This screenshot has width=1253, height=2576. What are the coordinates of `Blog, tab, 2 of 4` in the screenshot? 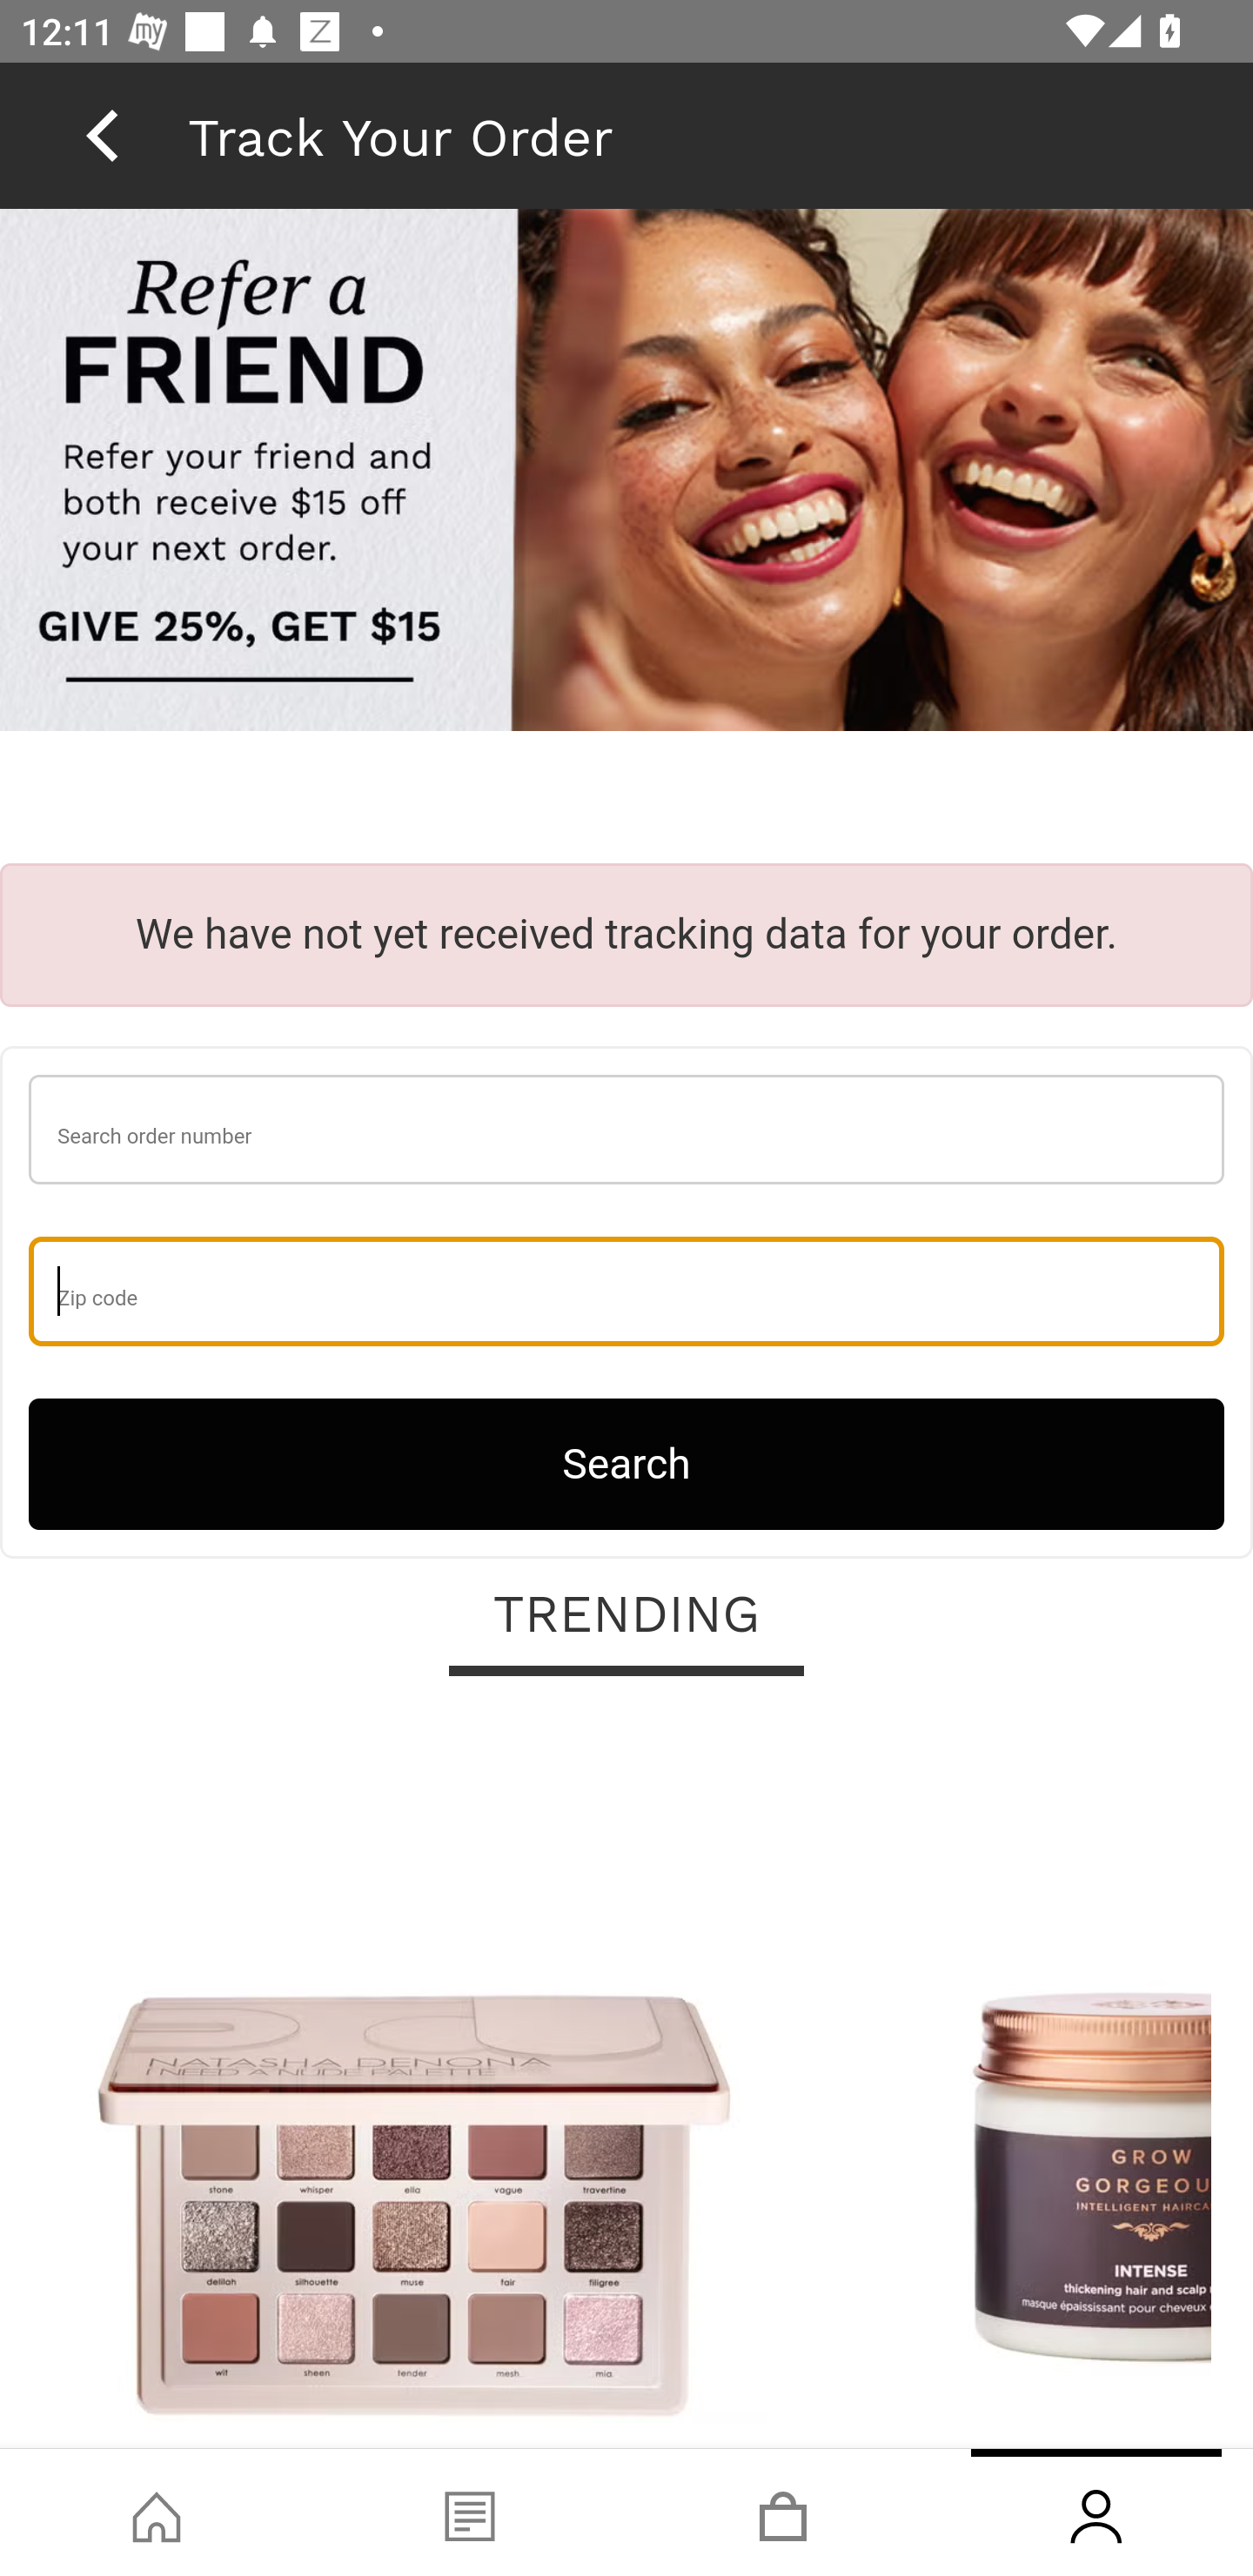 It's located at (470, 2512).